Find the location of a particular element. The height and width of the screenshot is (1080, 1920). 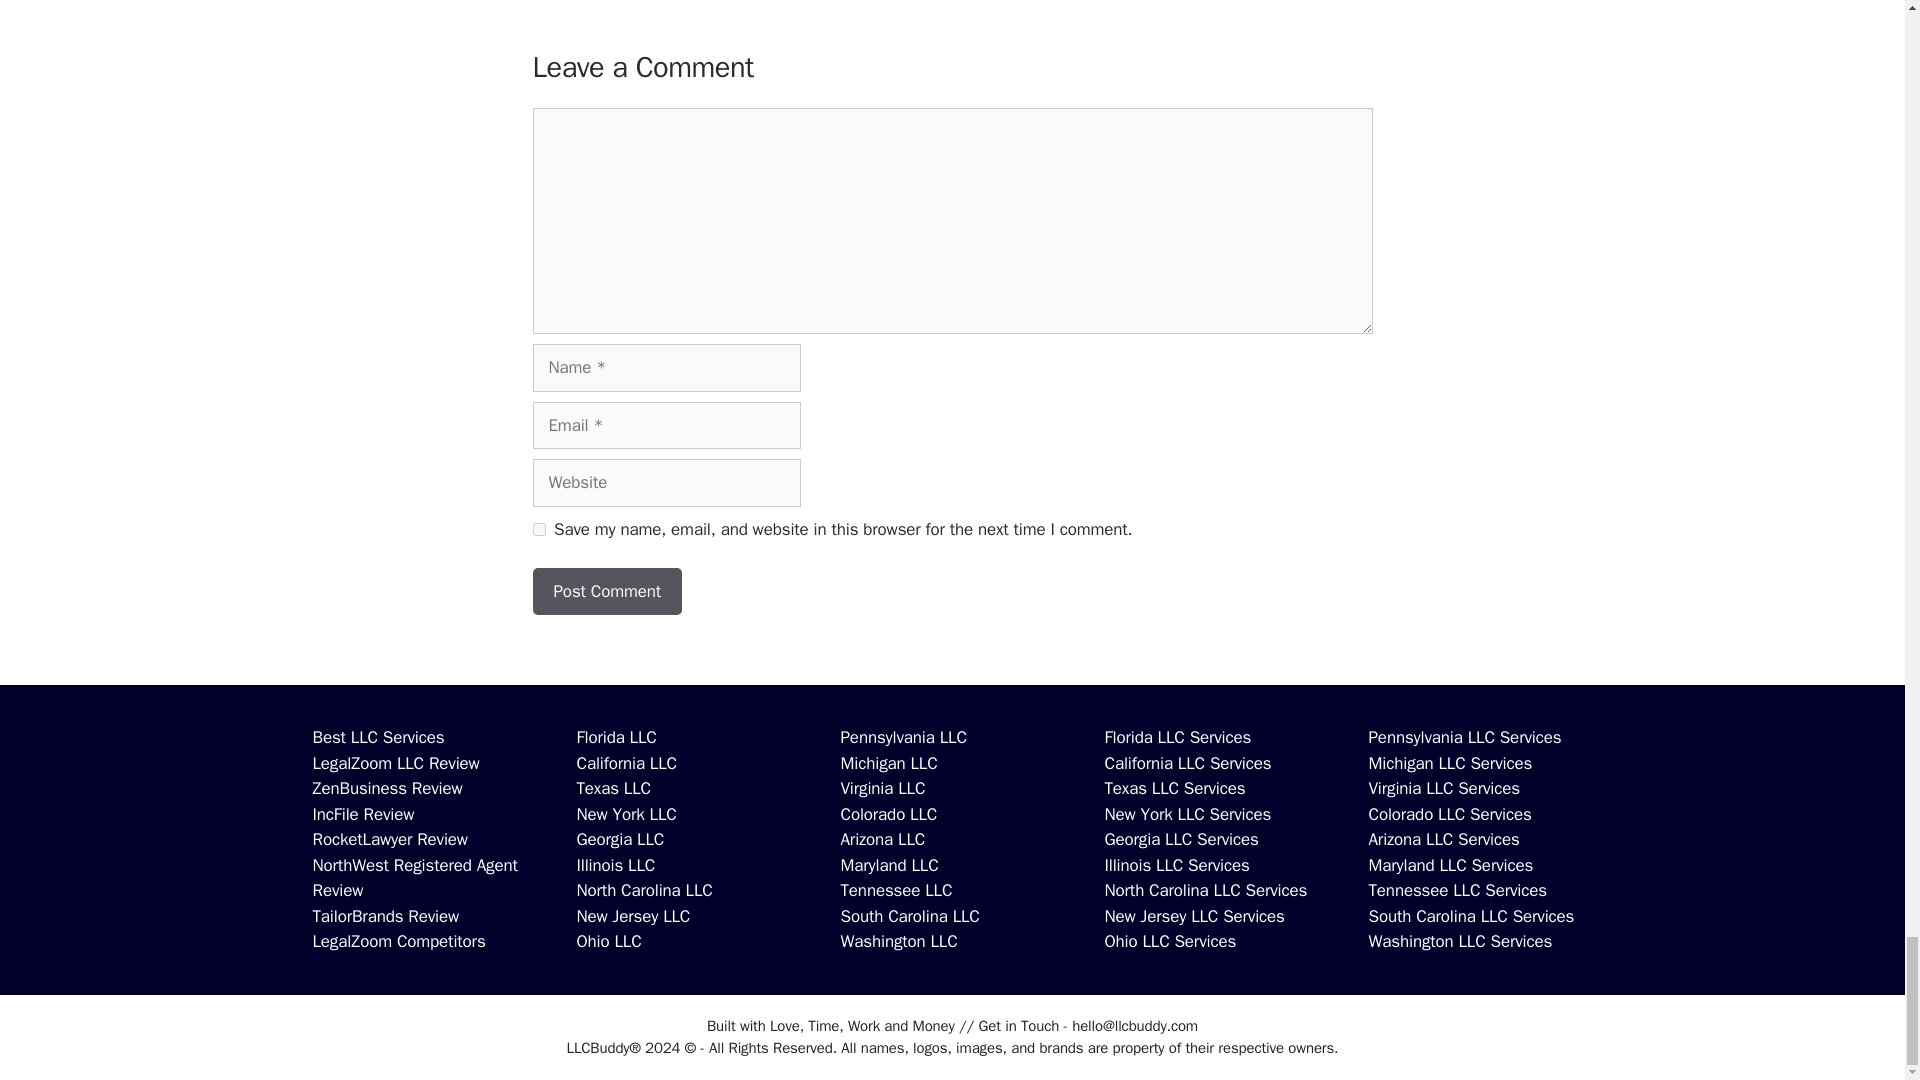

How to Start an LLC in Texas is located at coordinates (613, 788).